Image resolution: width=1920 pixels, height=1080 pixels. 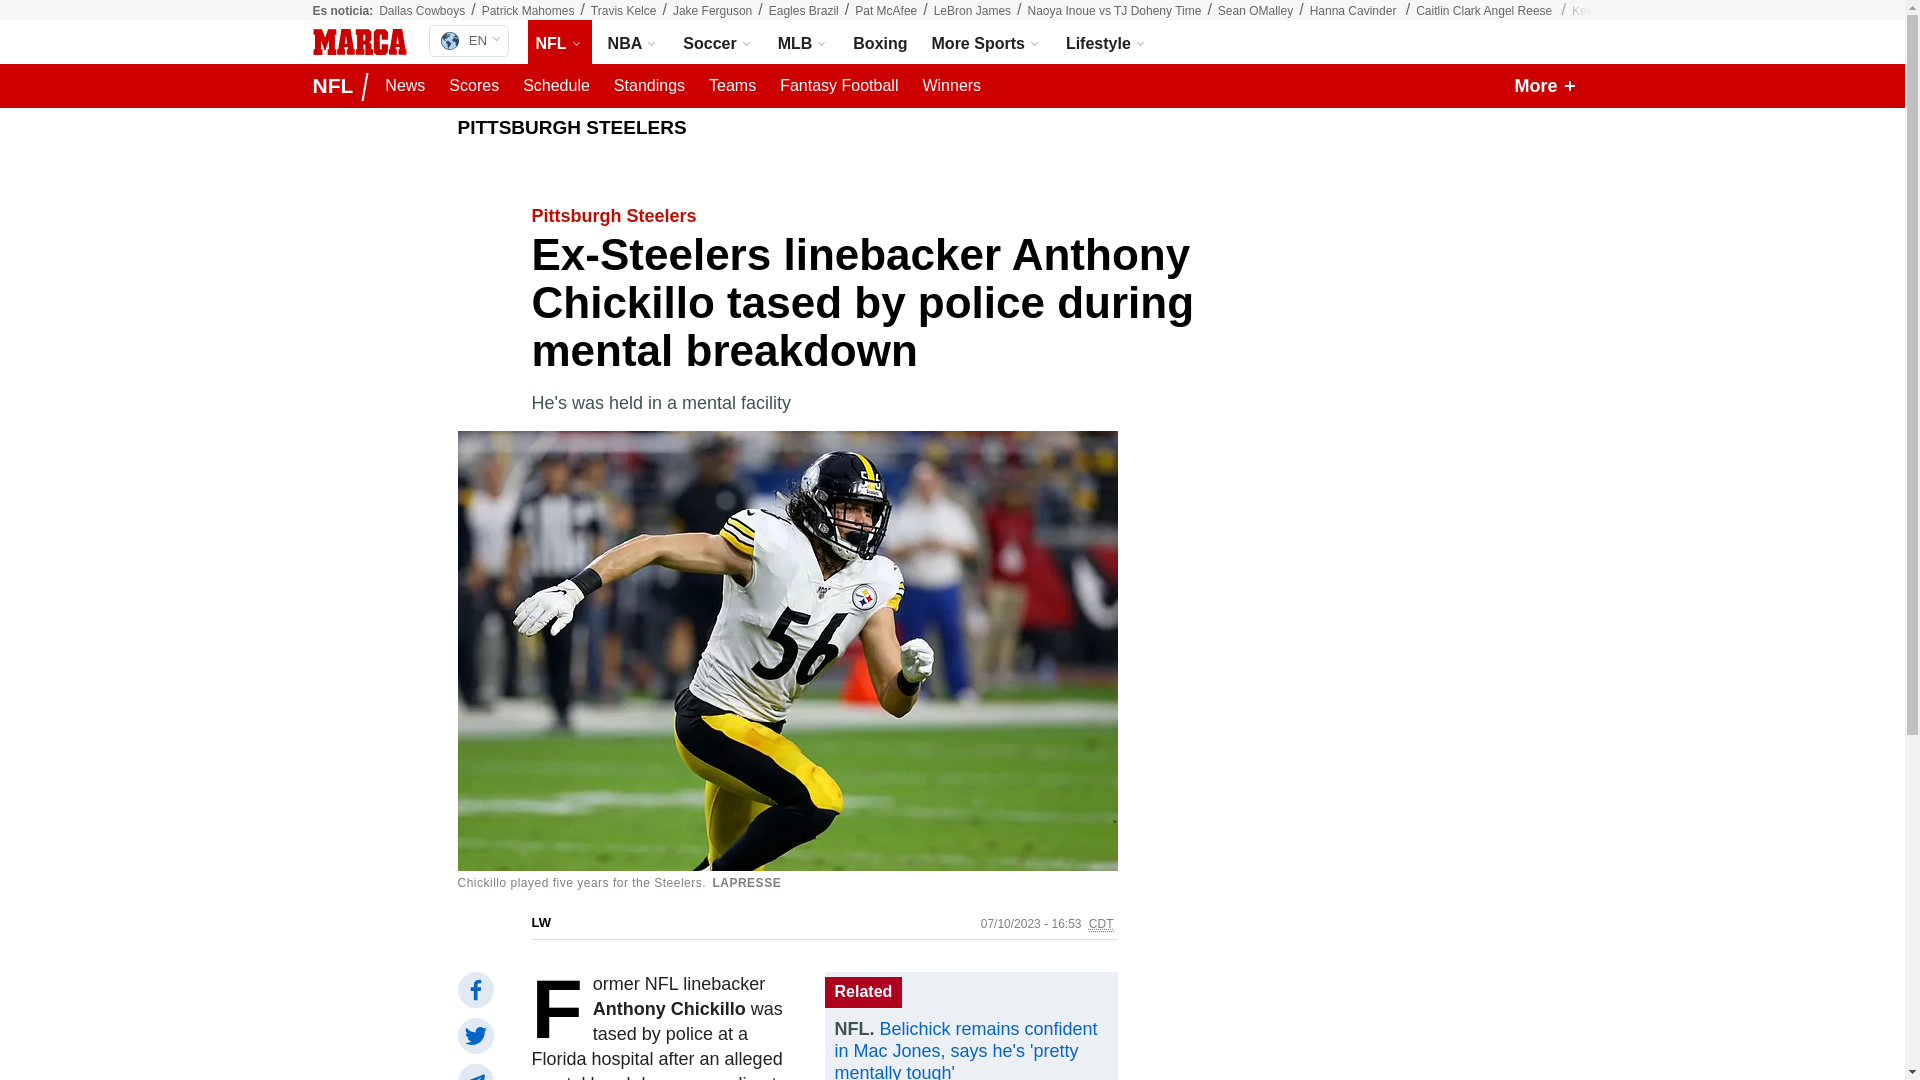 What do you see at coordinates (421, 11) in the screenshot?
I see `Dallas Cowboys` at bounding box center [421, 11].